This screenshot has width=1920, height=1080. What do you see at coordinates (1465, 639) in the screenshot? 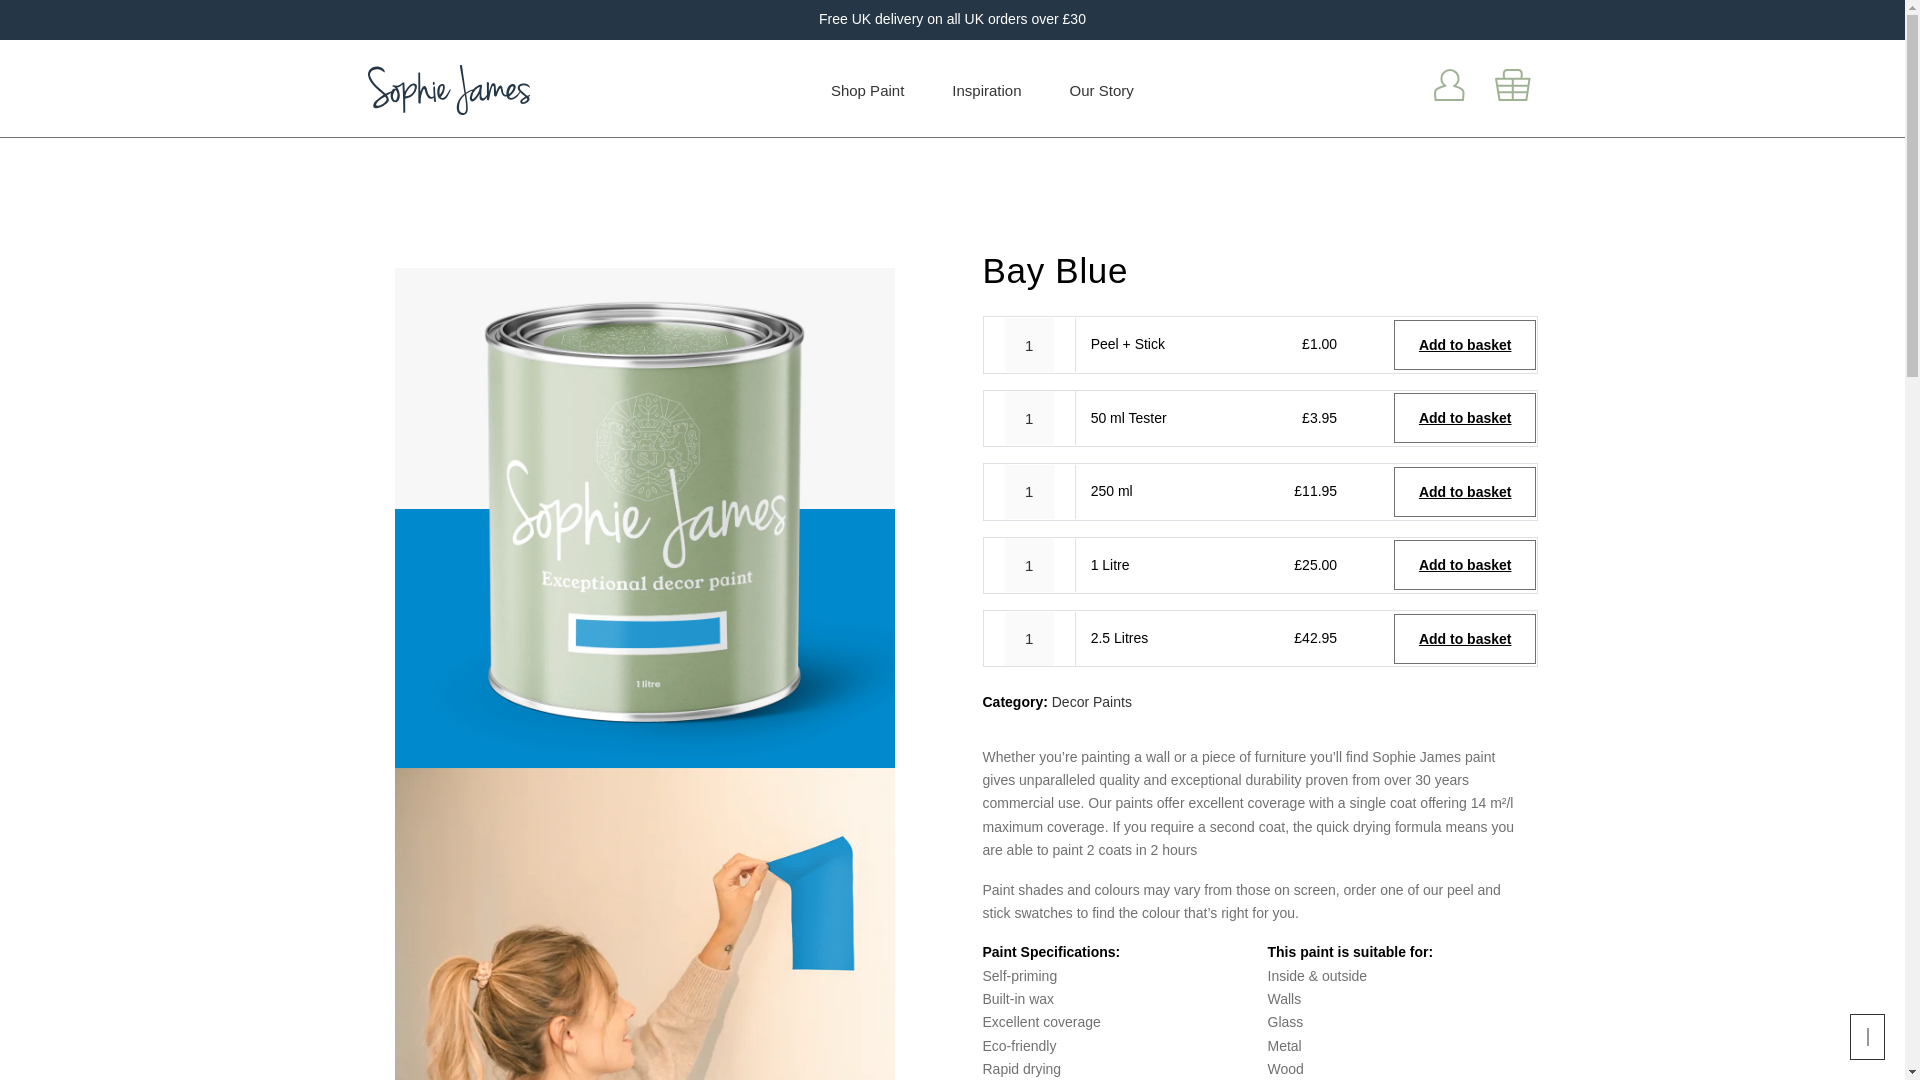
I see `Add to basket` at bounding box center [1465, 639].